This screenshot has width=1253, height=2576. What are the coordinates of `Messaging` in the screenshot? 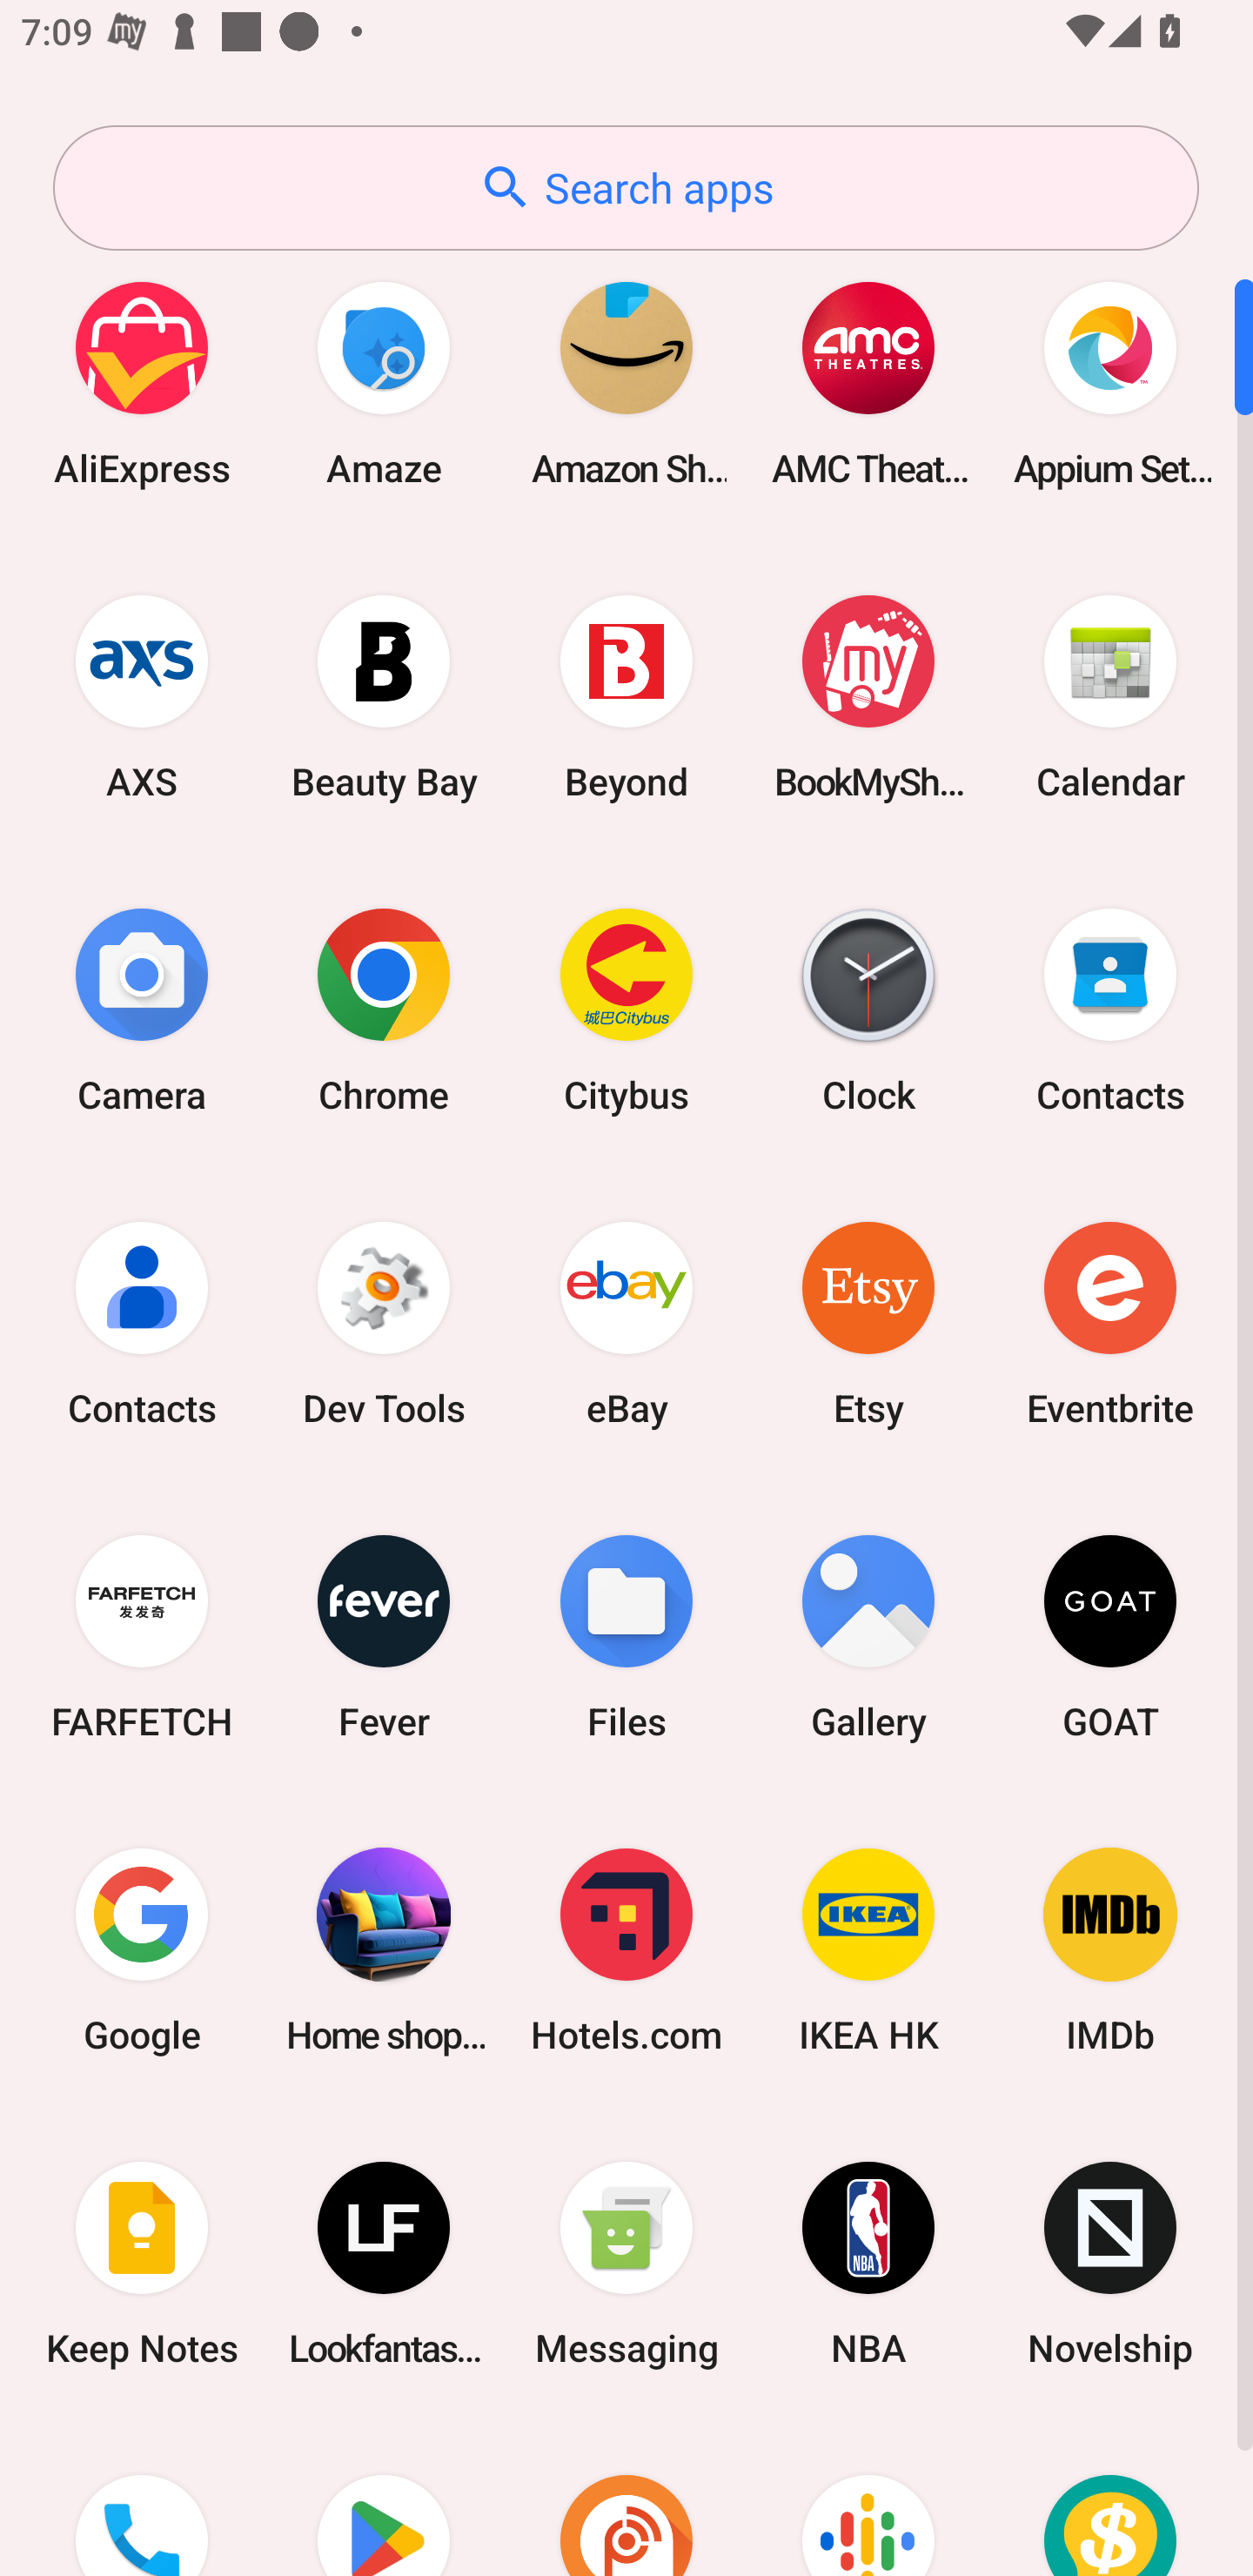 It's located at (626, 2264).